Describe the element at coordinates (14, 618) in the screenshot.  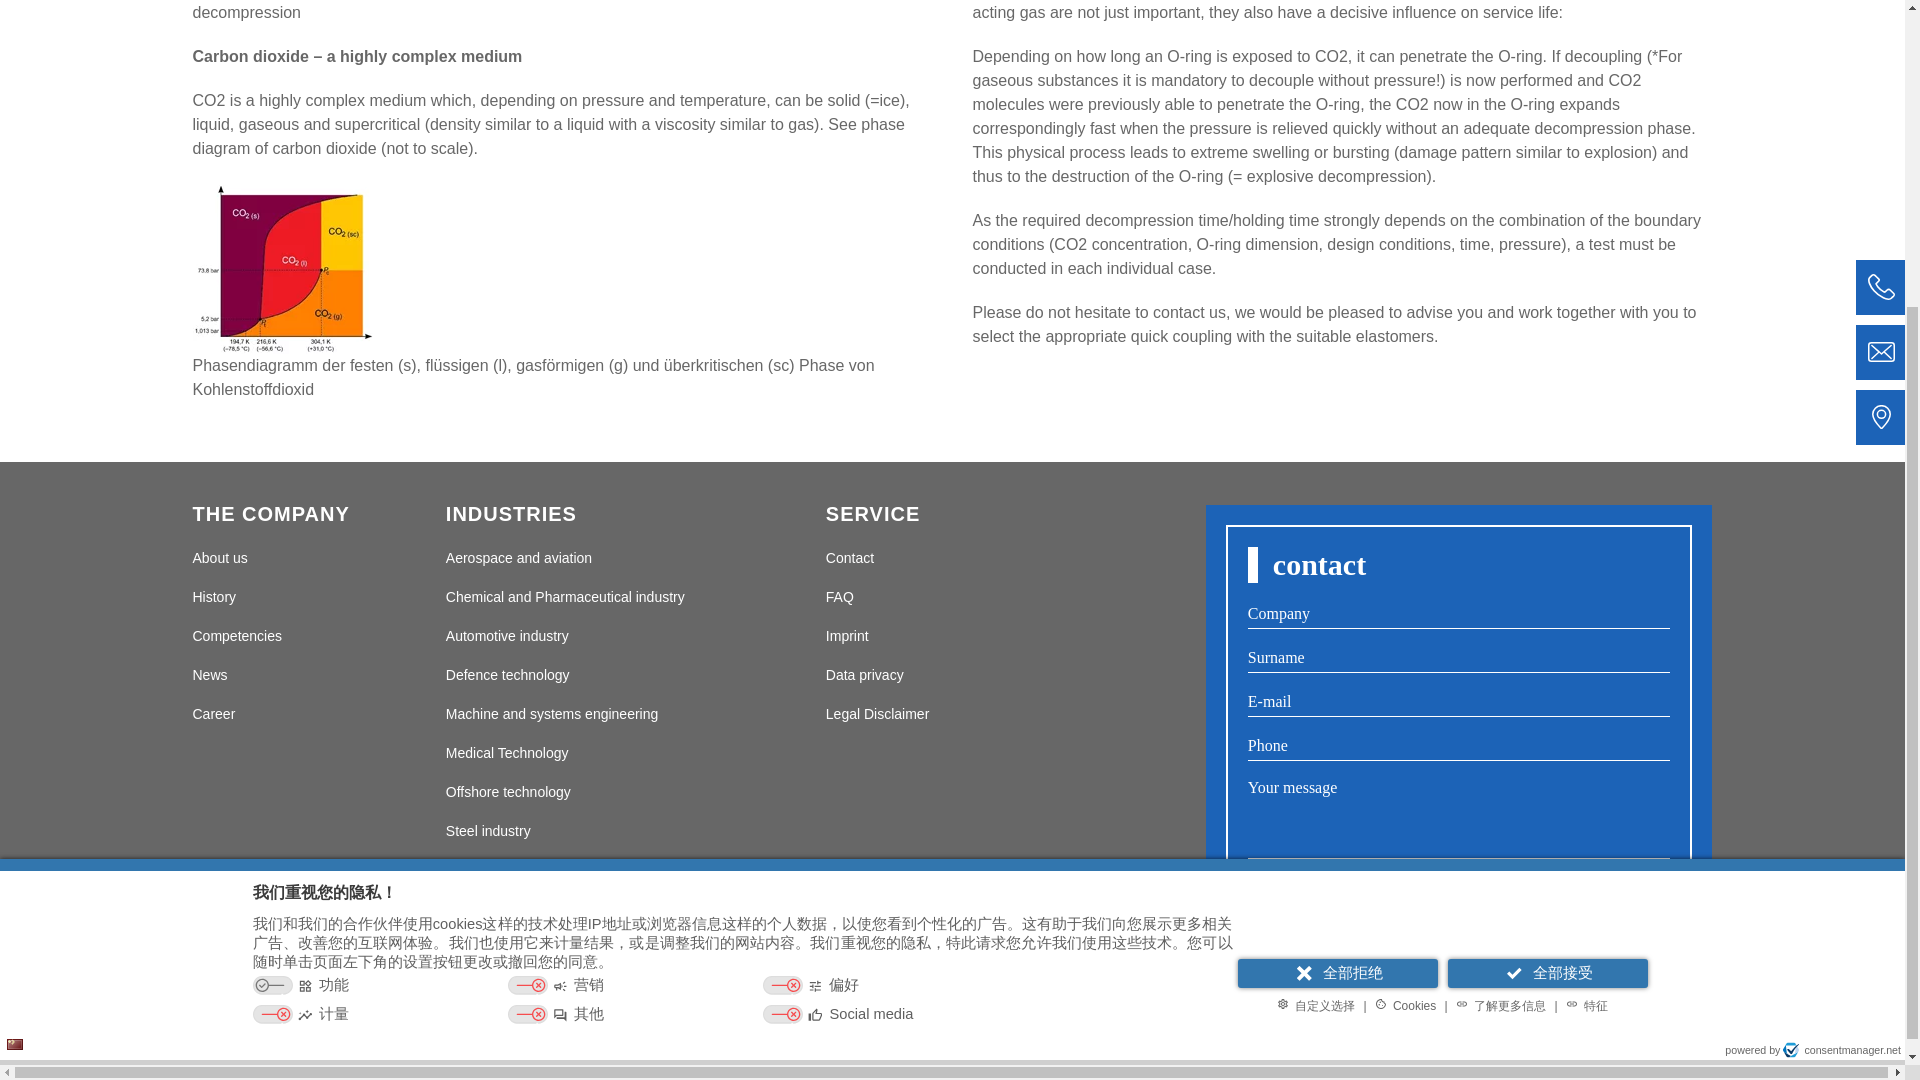
I see `Language: zh` at that location.